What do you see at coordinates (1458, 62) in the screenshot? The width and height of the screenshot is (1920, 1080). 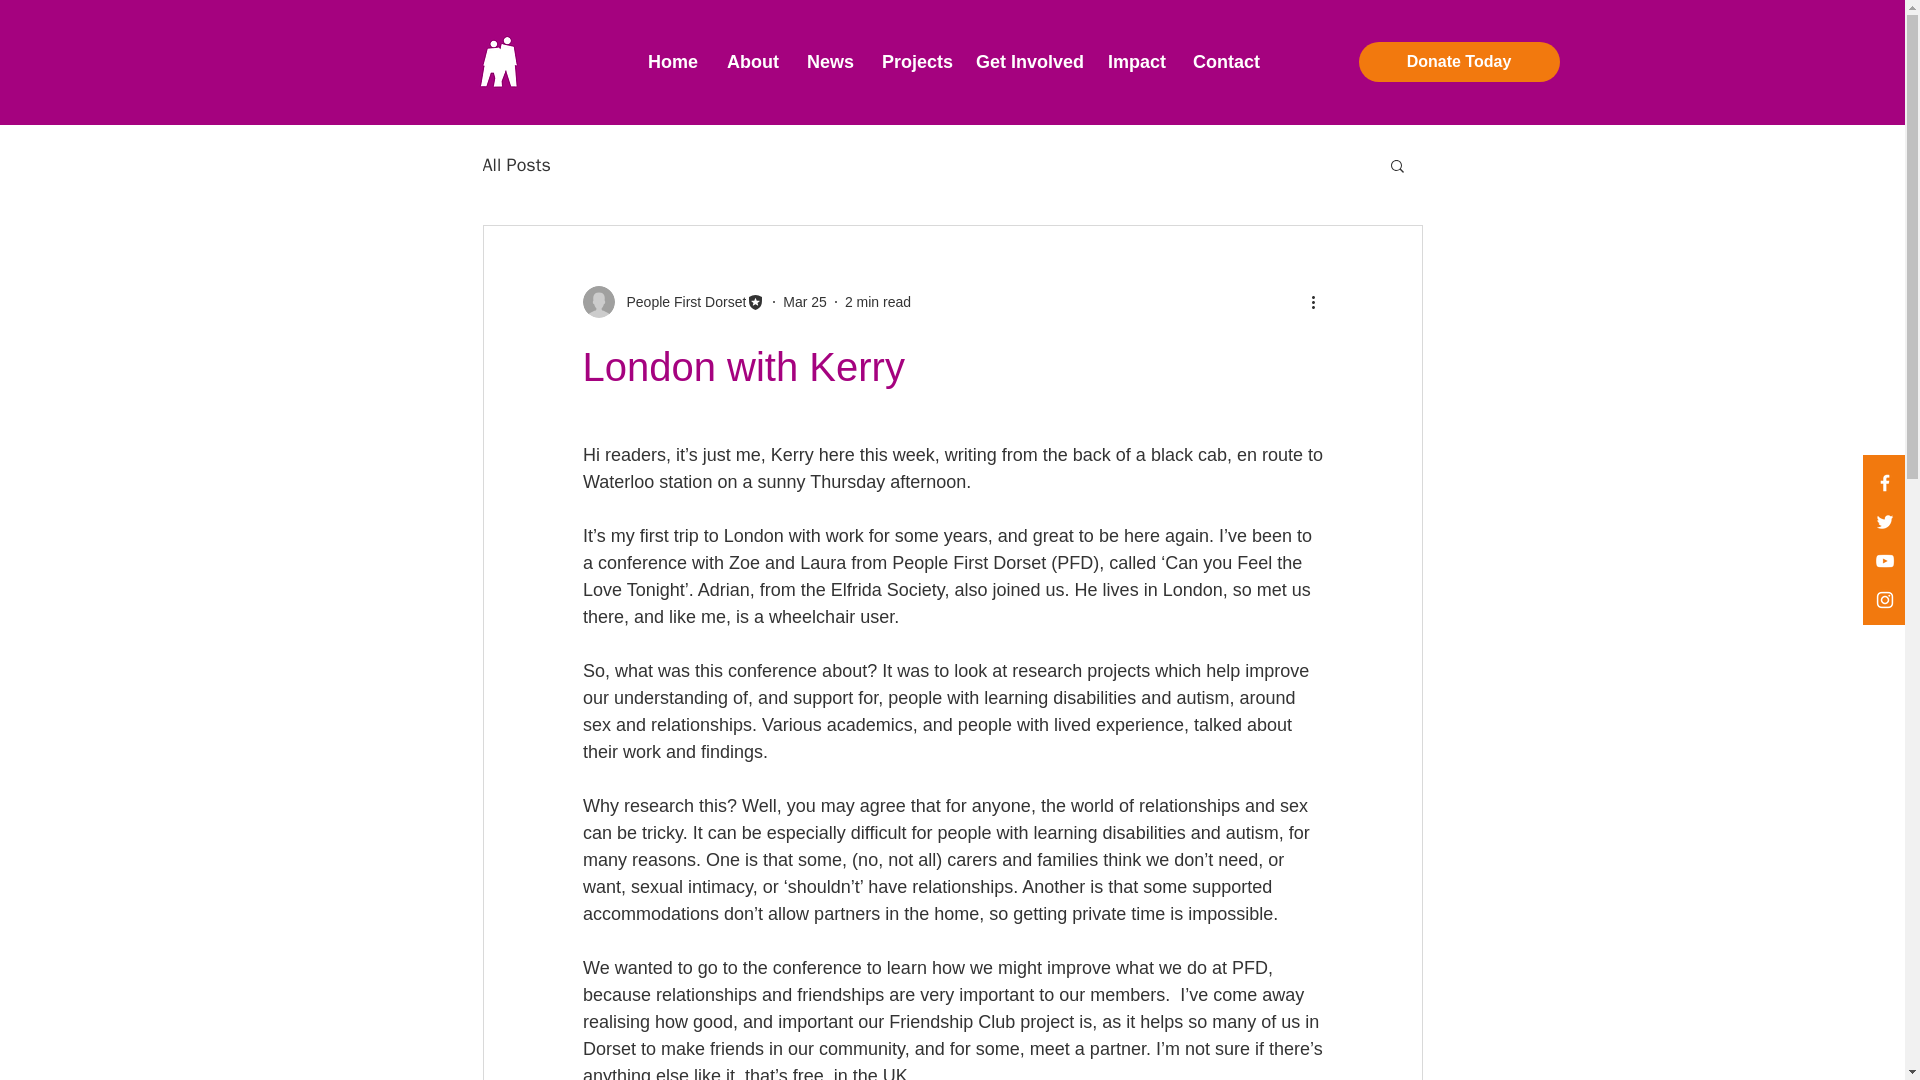 I see `Donate Today` at bounding box center [1458, 62].